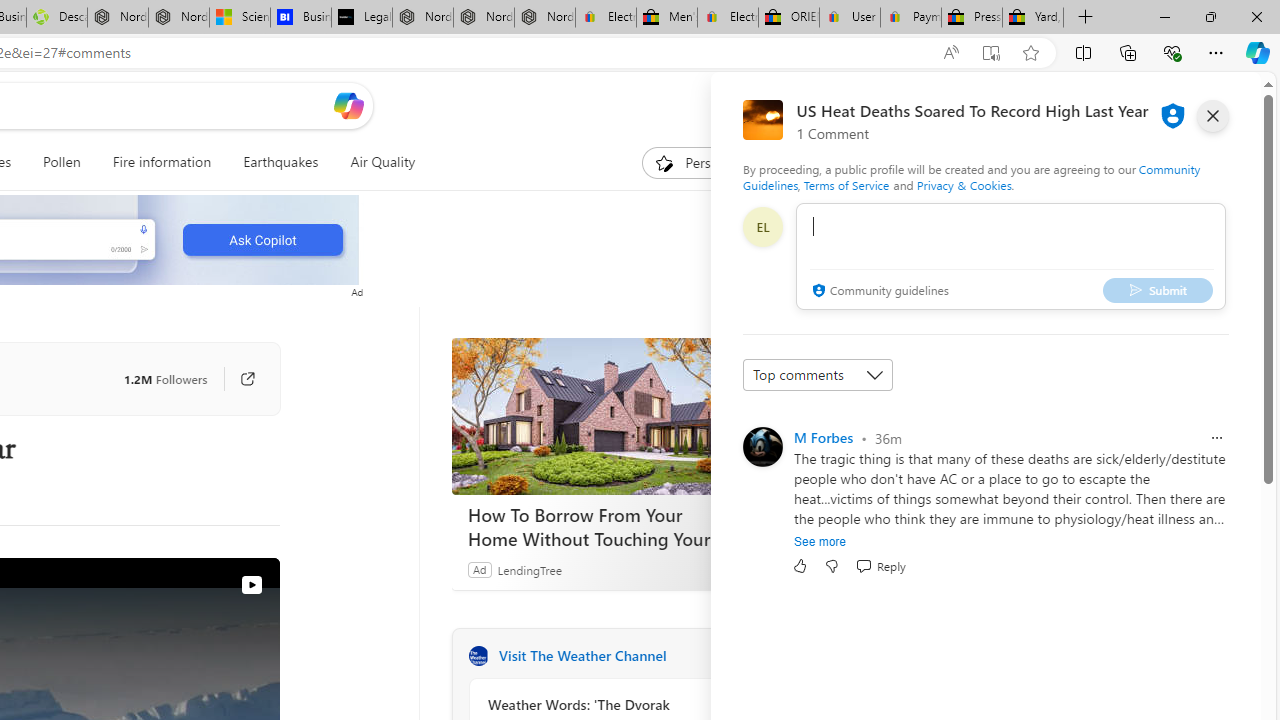  Describe the element at coordinates (850, 18) in the screenshot. I see `User Privacy Notice | eBay` at that location.